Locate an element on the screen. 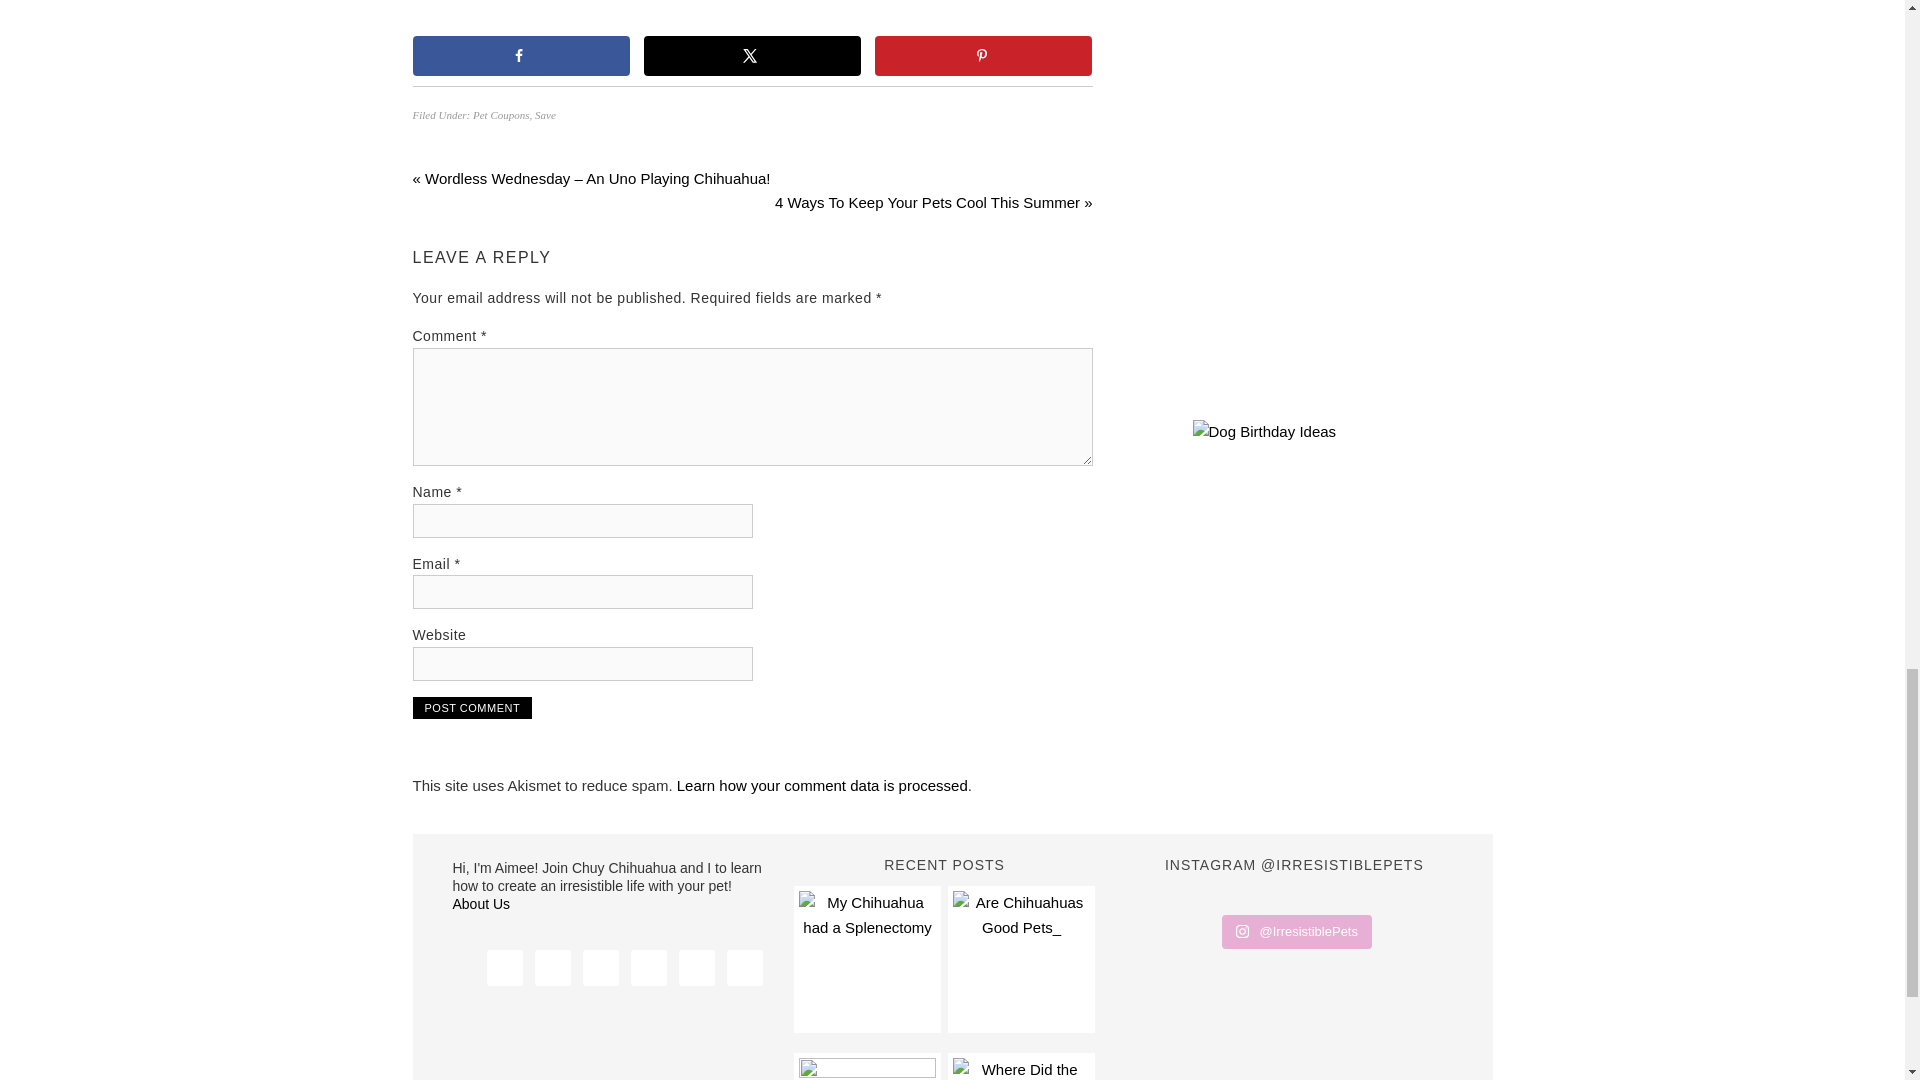 The height and width of the screenshot is (1080, 1920). Where Did the Chihuahua Originate? is located at coordinates (1020, 1069).